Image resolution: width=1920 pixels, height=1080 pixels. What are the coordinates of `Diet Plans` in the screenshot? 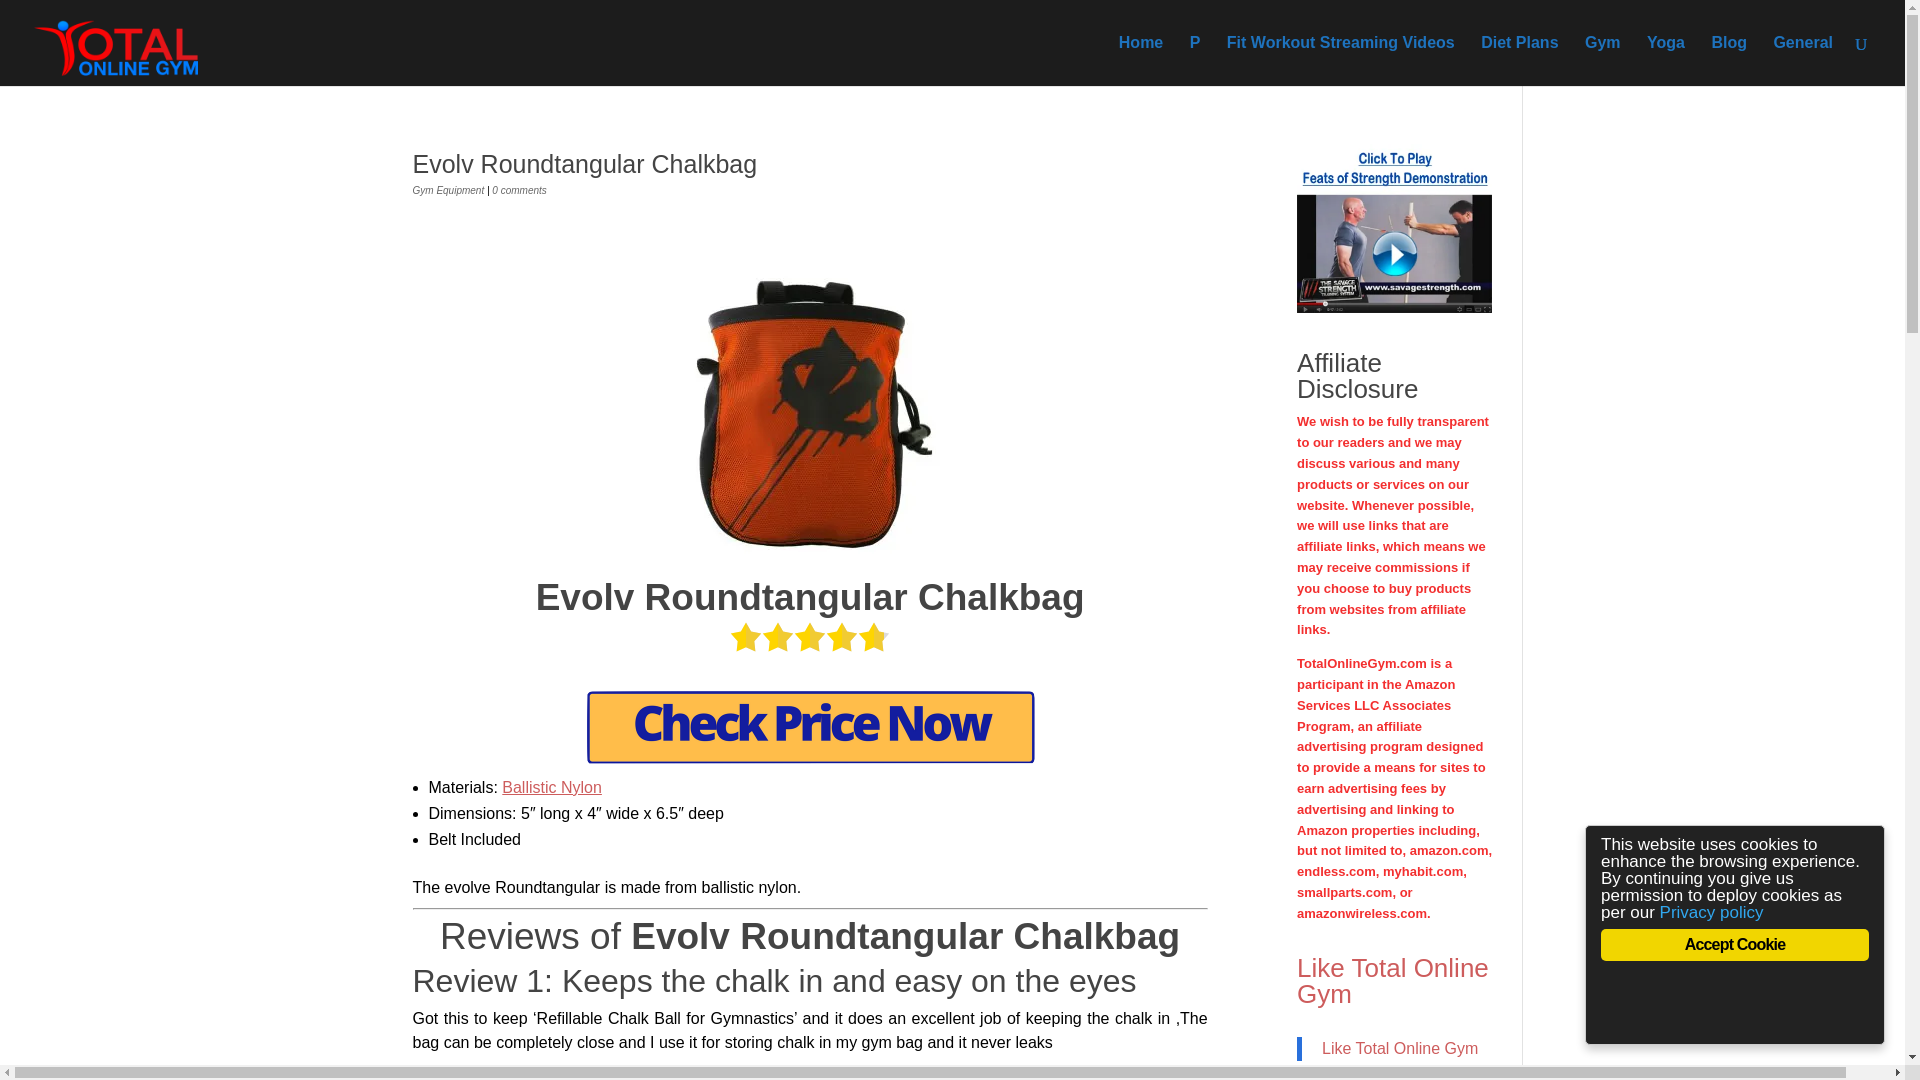 It's located at (1518, 60).